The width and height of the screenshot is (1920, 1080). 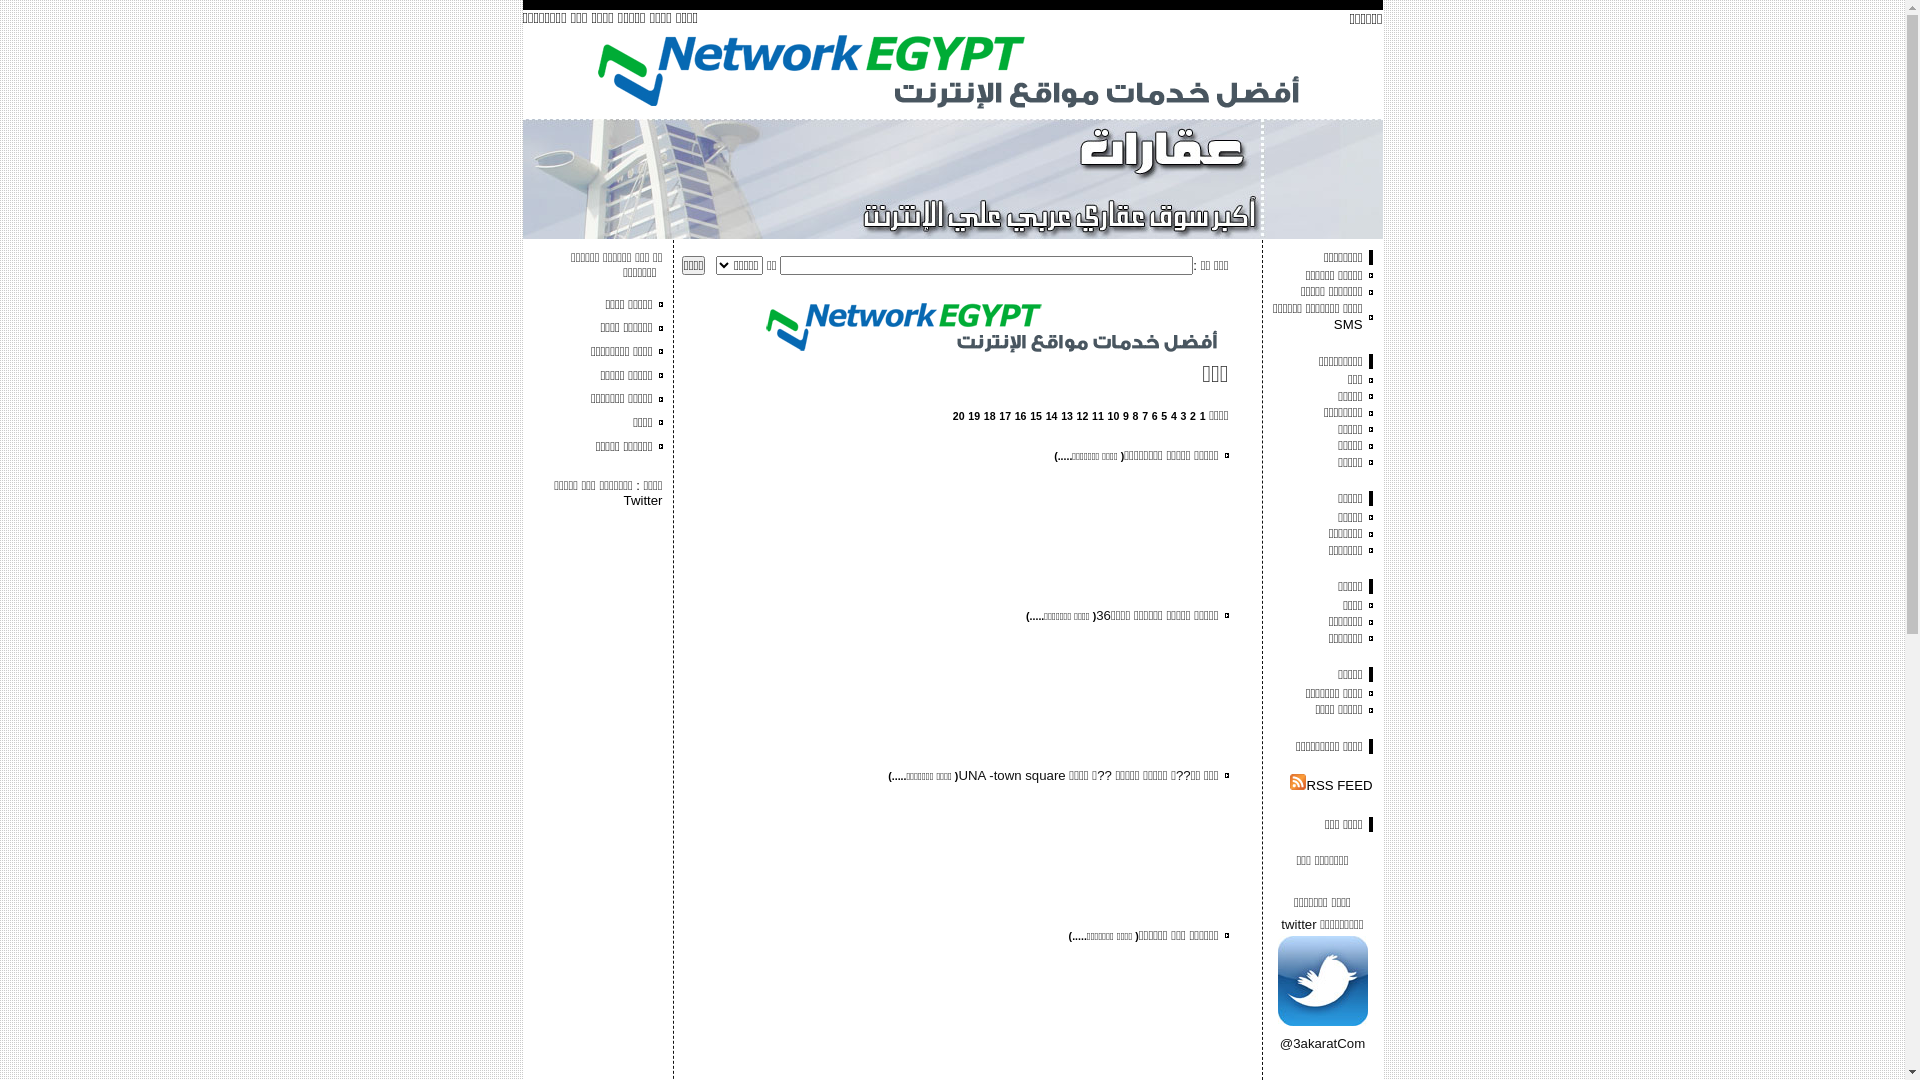 What do you see at coordinates (1164, 416) in the screenshot?
I see `5` at bounding box center [1164, 416].